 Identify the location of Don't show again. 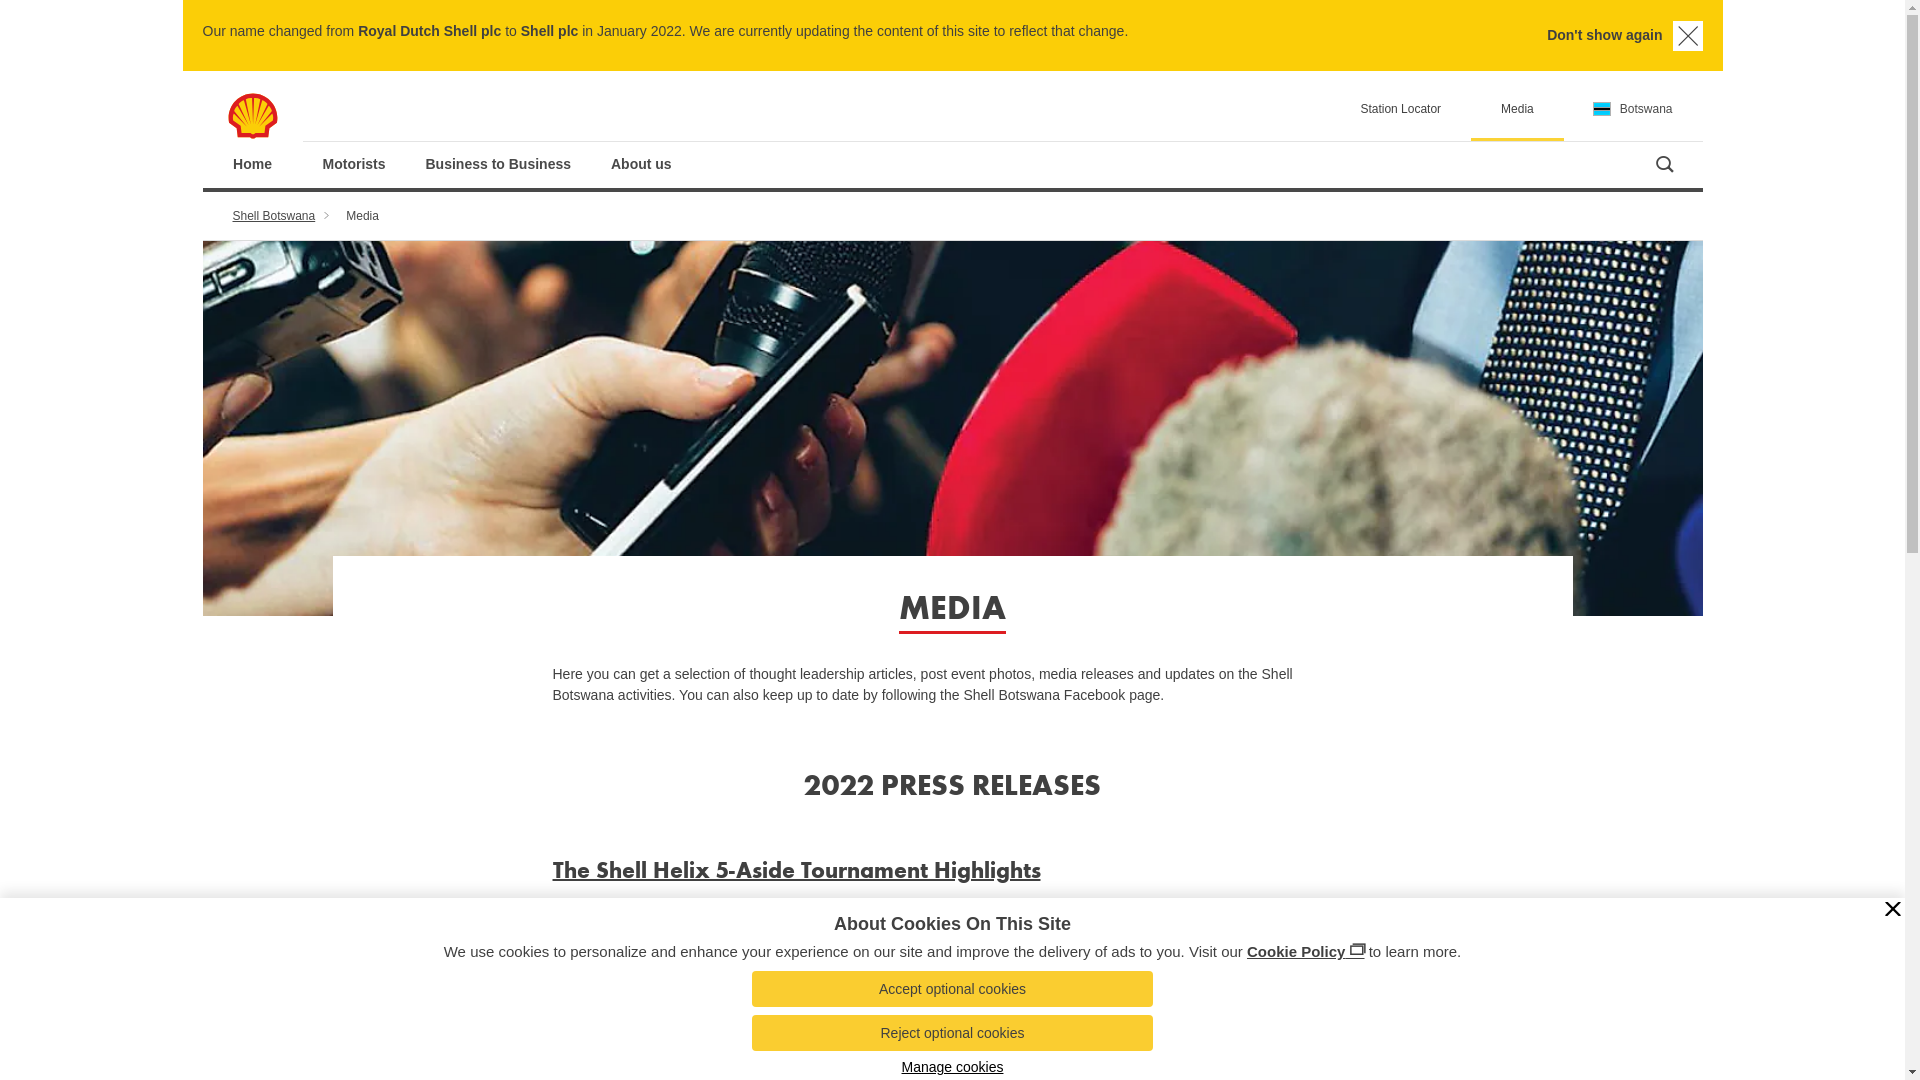
(1620, 36).